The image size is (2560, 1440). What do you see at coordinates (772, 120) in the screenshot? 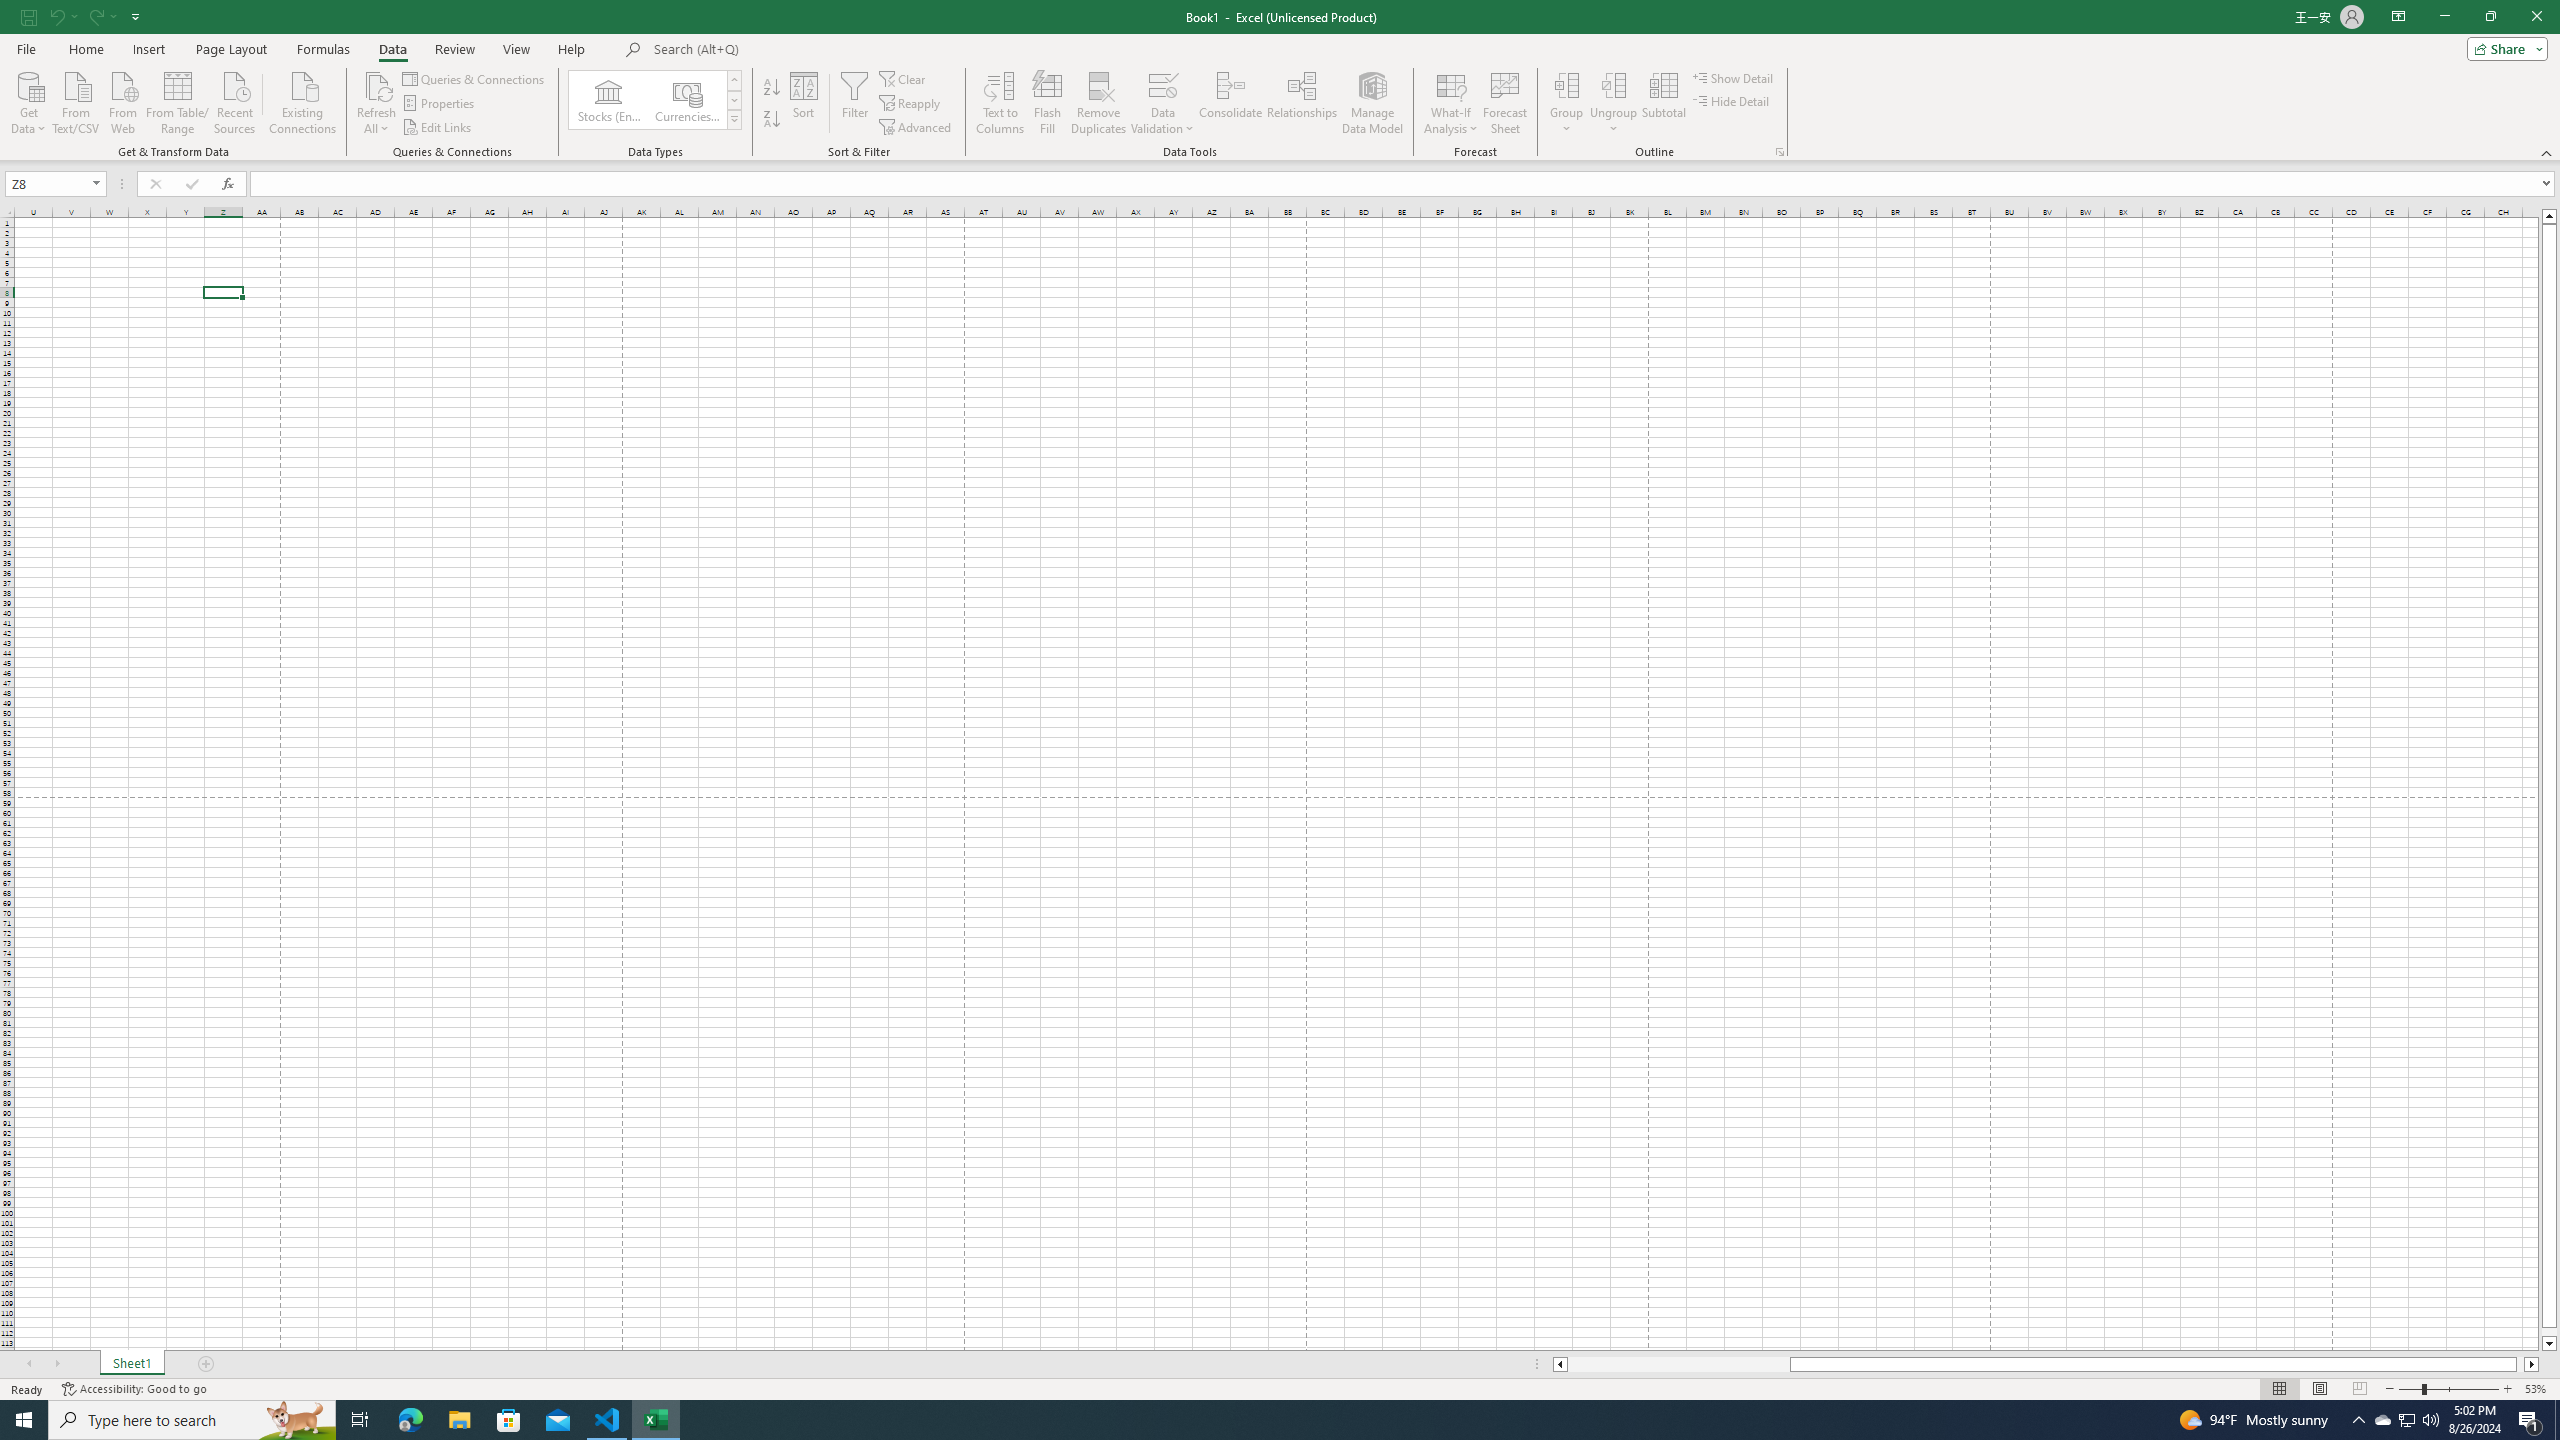
I see `Sort Z to A` at bounding box center [772, 120].